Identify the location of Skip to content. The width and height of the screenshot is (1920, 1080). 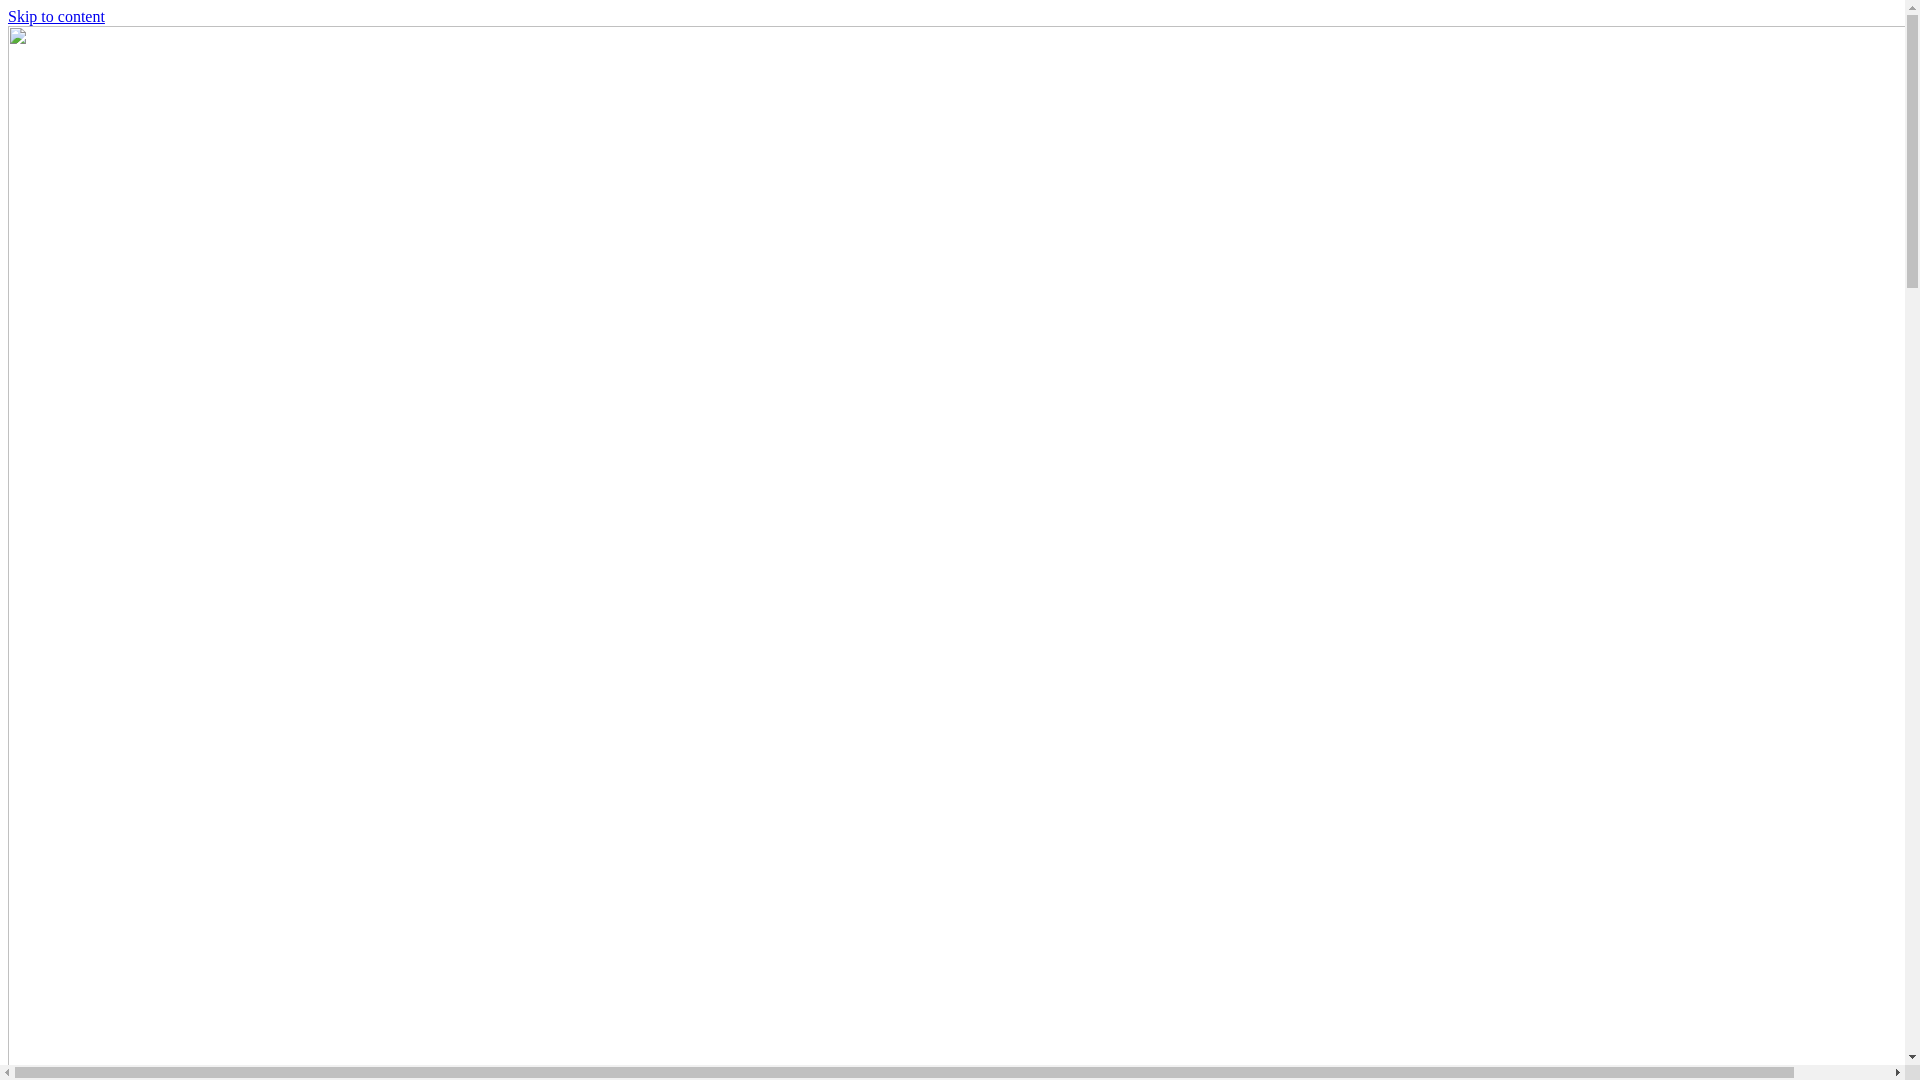
(56, 16).